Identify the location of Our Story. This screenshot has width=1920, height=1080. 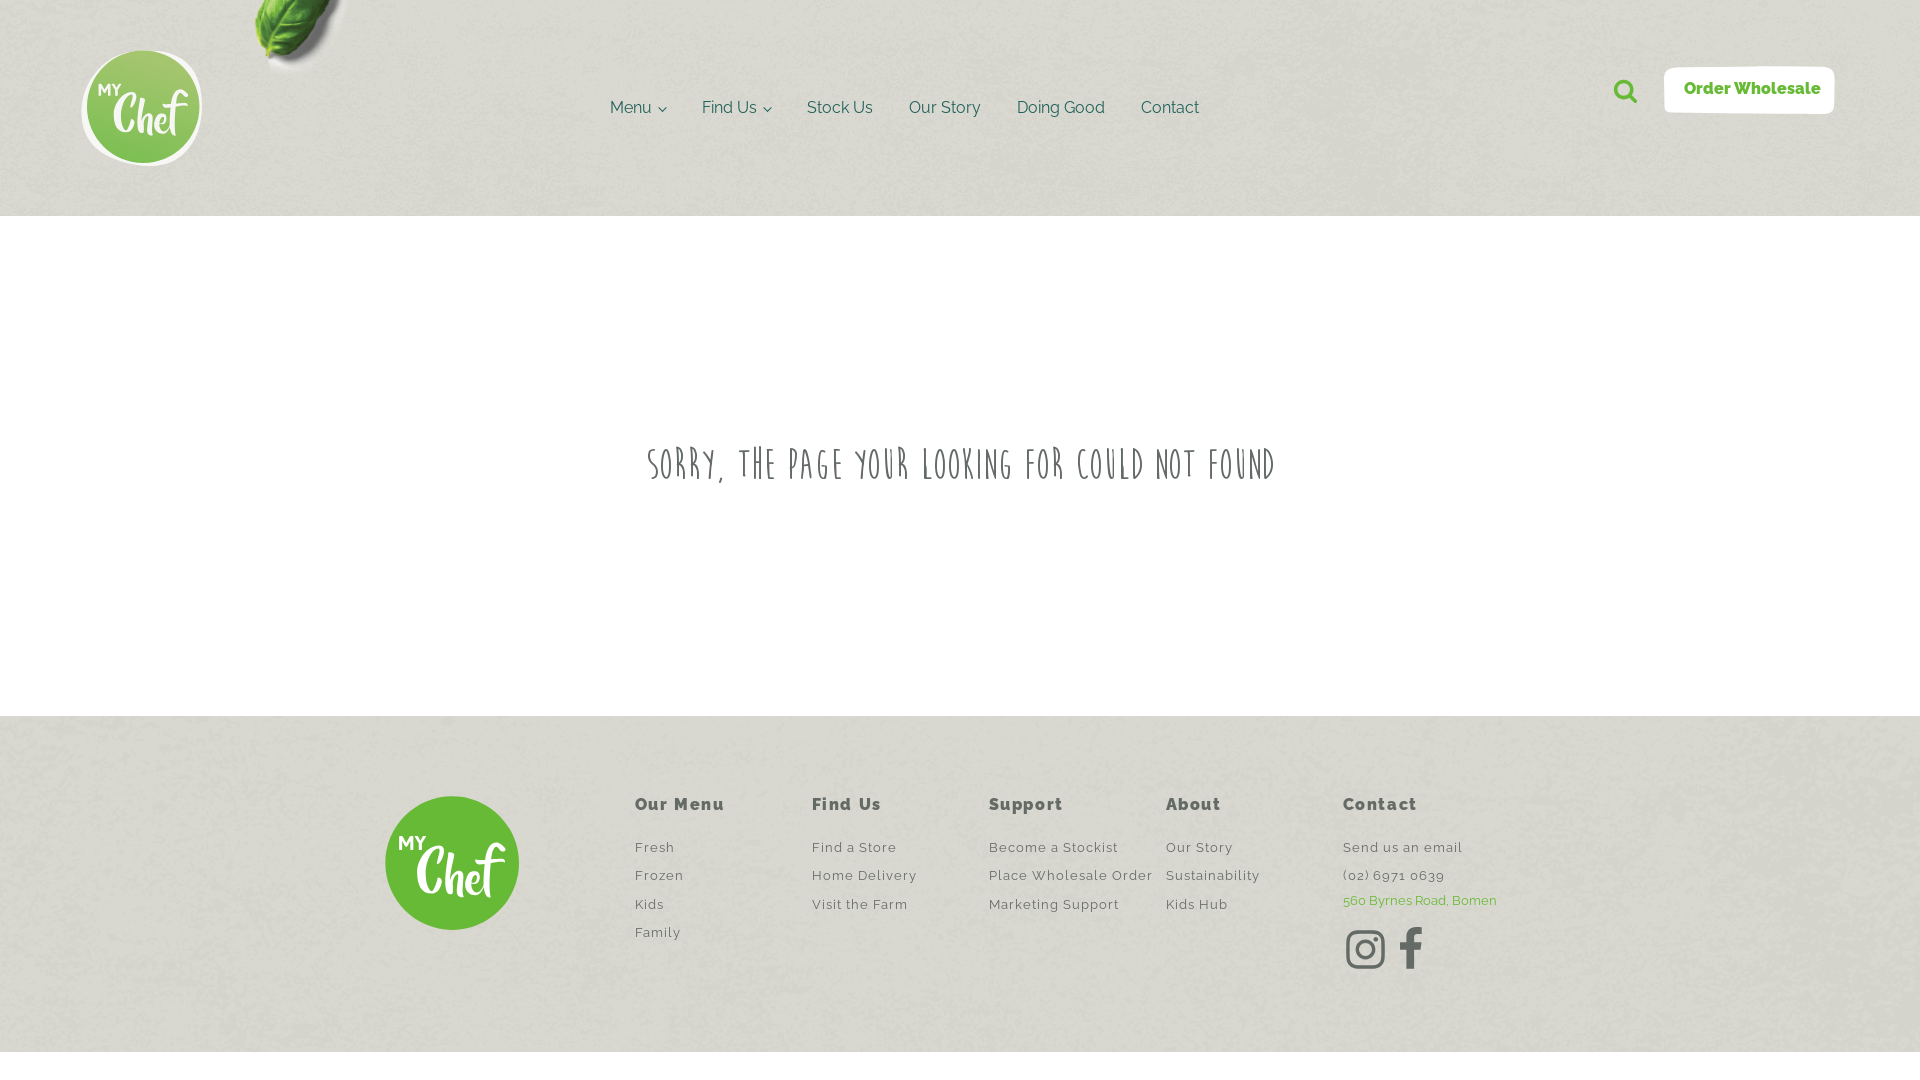
(1200, 848).